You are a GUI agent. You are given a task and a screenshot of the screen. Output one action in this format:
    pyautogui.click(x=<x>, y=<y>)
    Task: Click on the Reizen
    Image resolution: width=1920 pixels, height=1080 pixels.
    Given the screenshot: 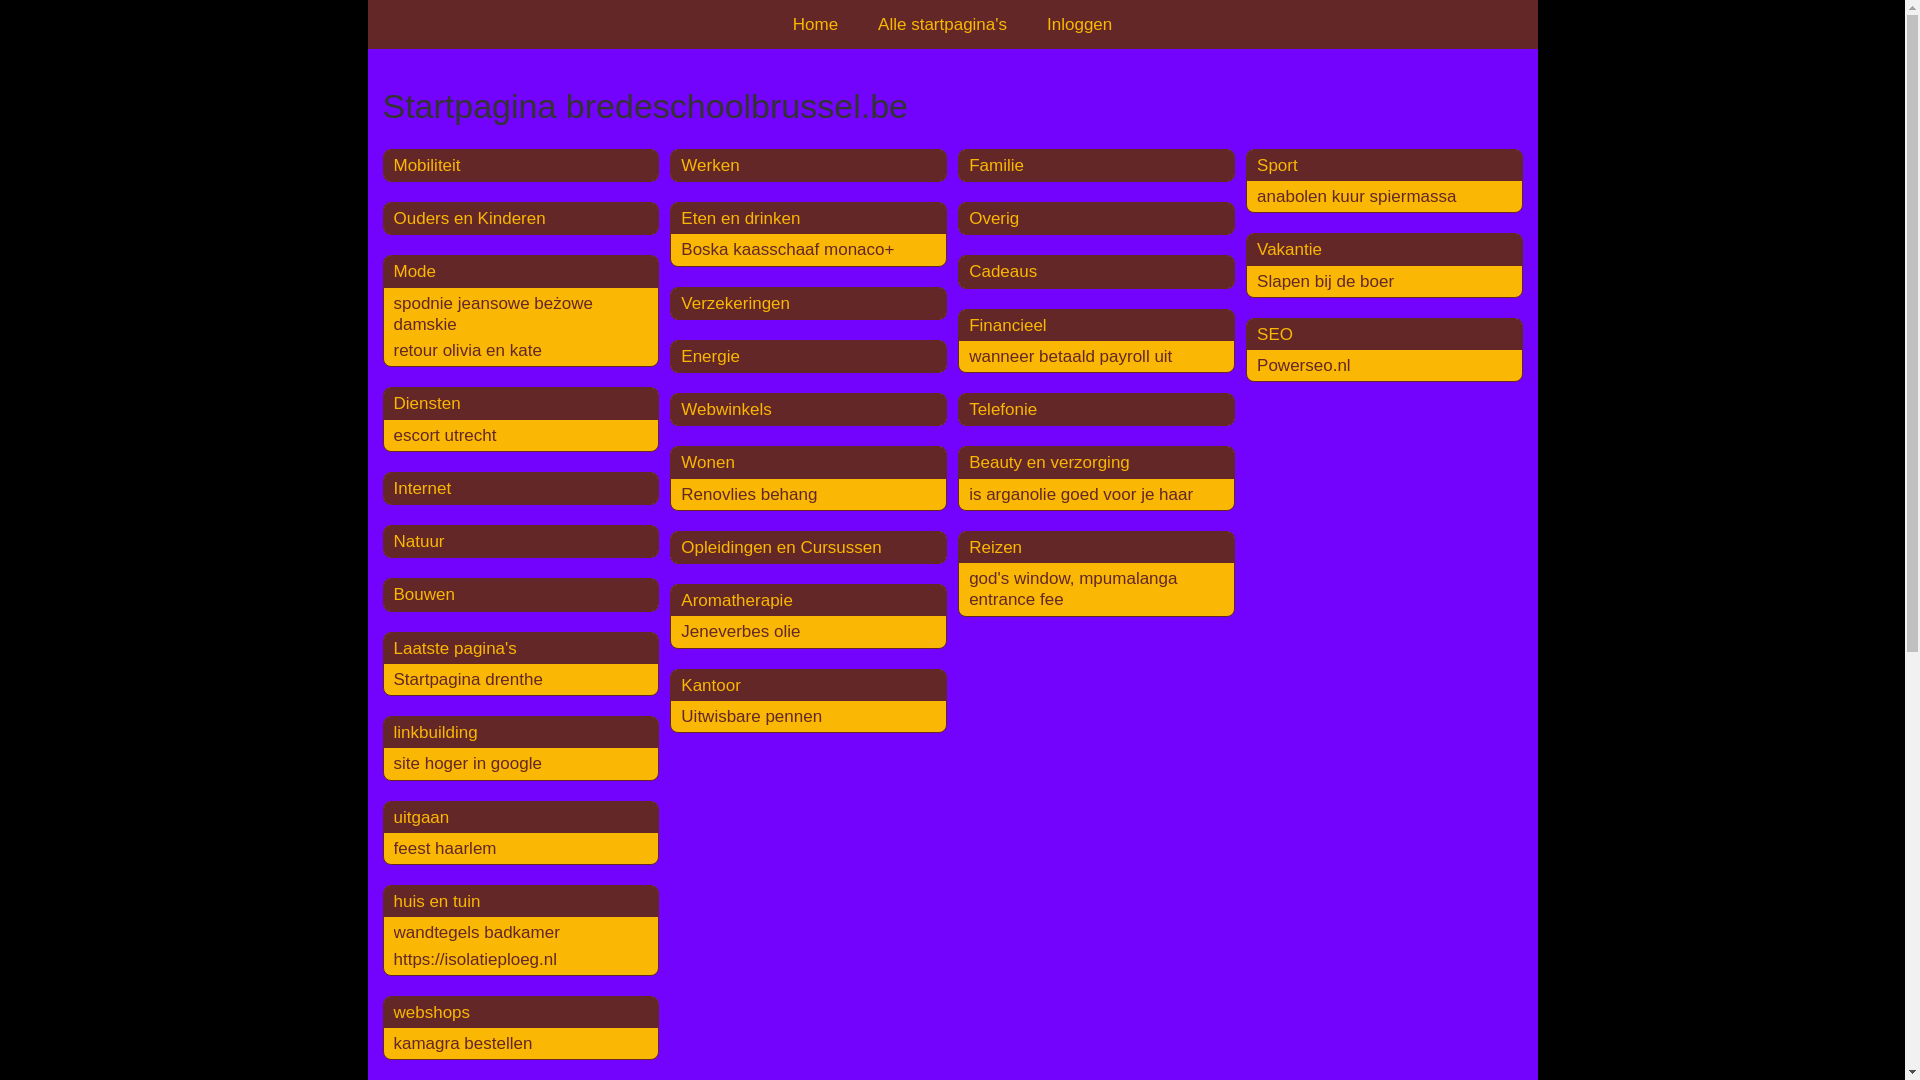 What is the action you would take?
    pyautogui.click(x=995, y=548)
    